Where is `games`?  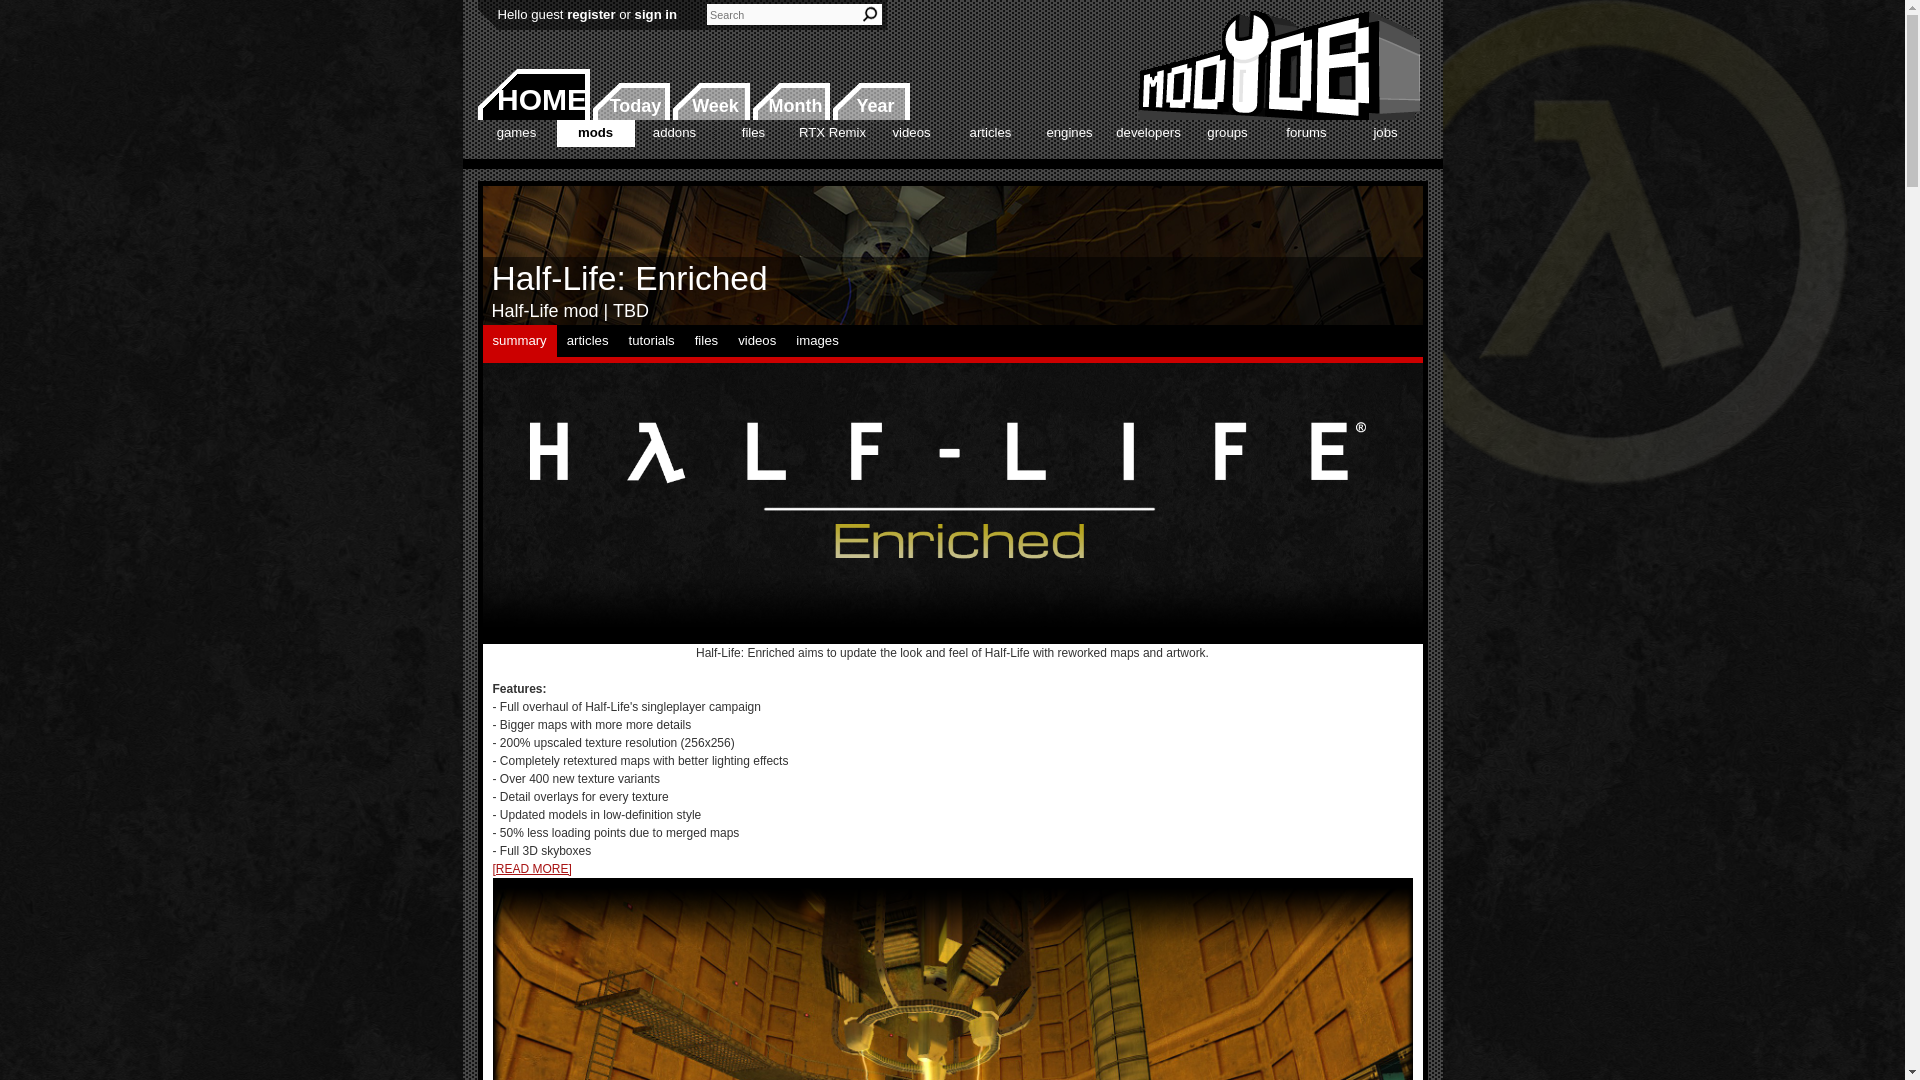
games is located at coordinates (517, 132).